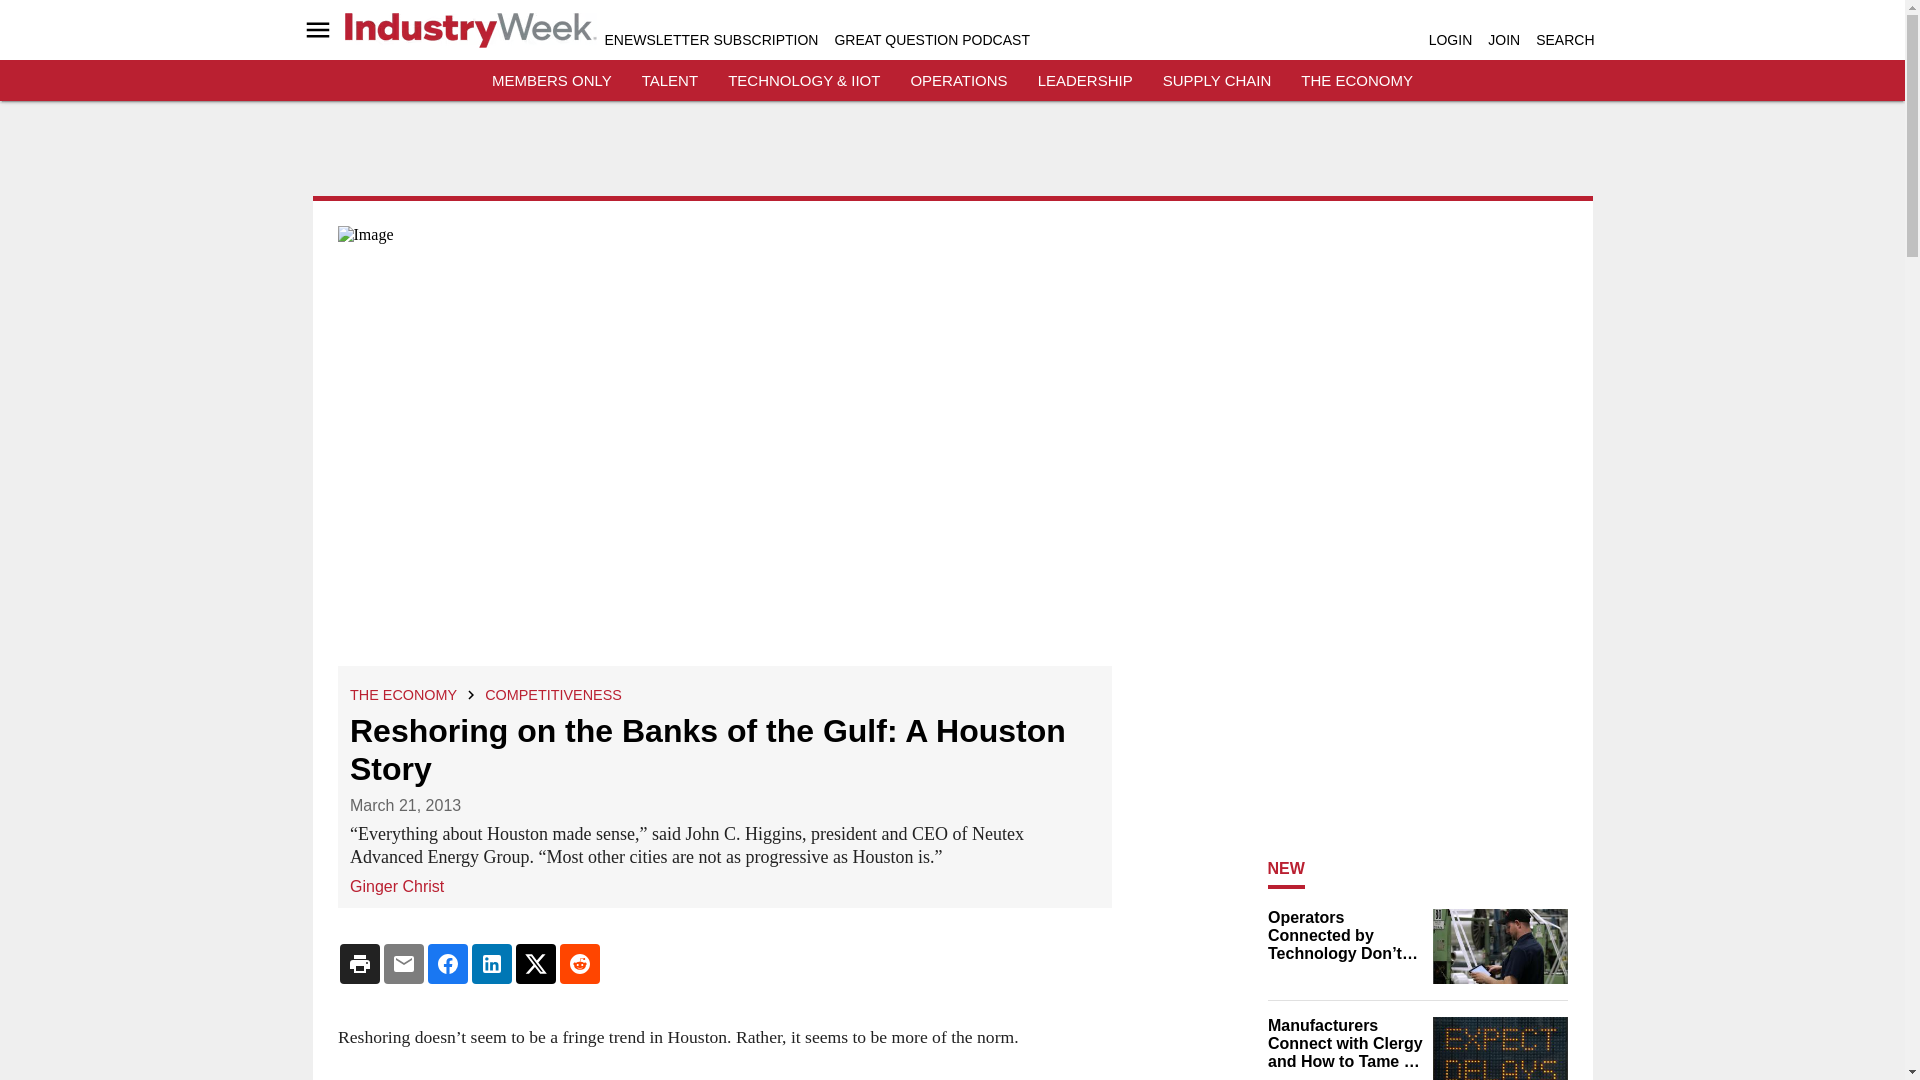 This screenshot has height=1080, width=1920. What do you see at coordinates (1504, 40) in the screenshot?
I see `JOIN` at bounding box center [1504, 40].